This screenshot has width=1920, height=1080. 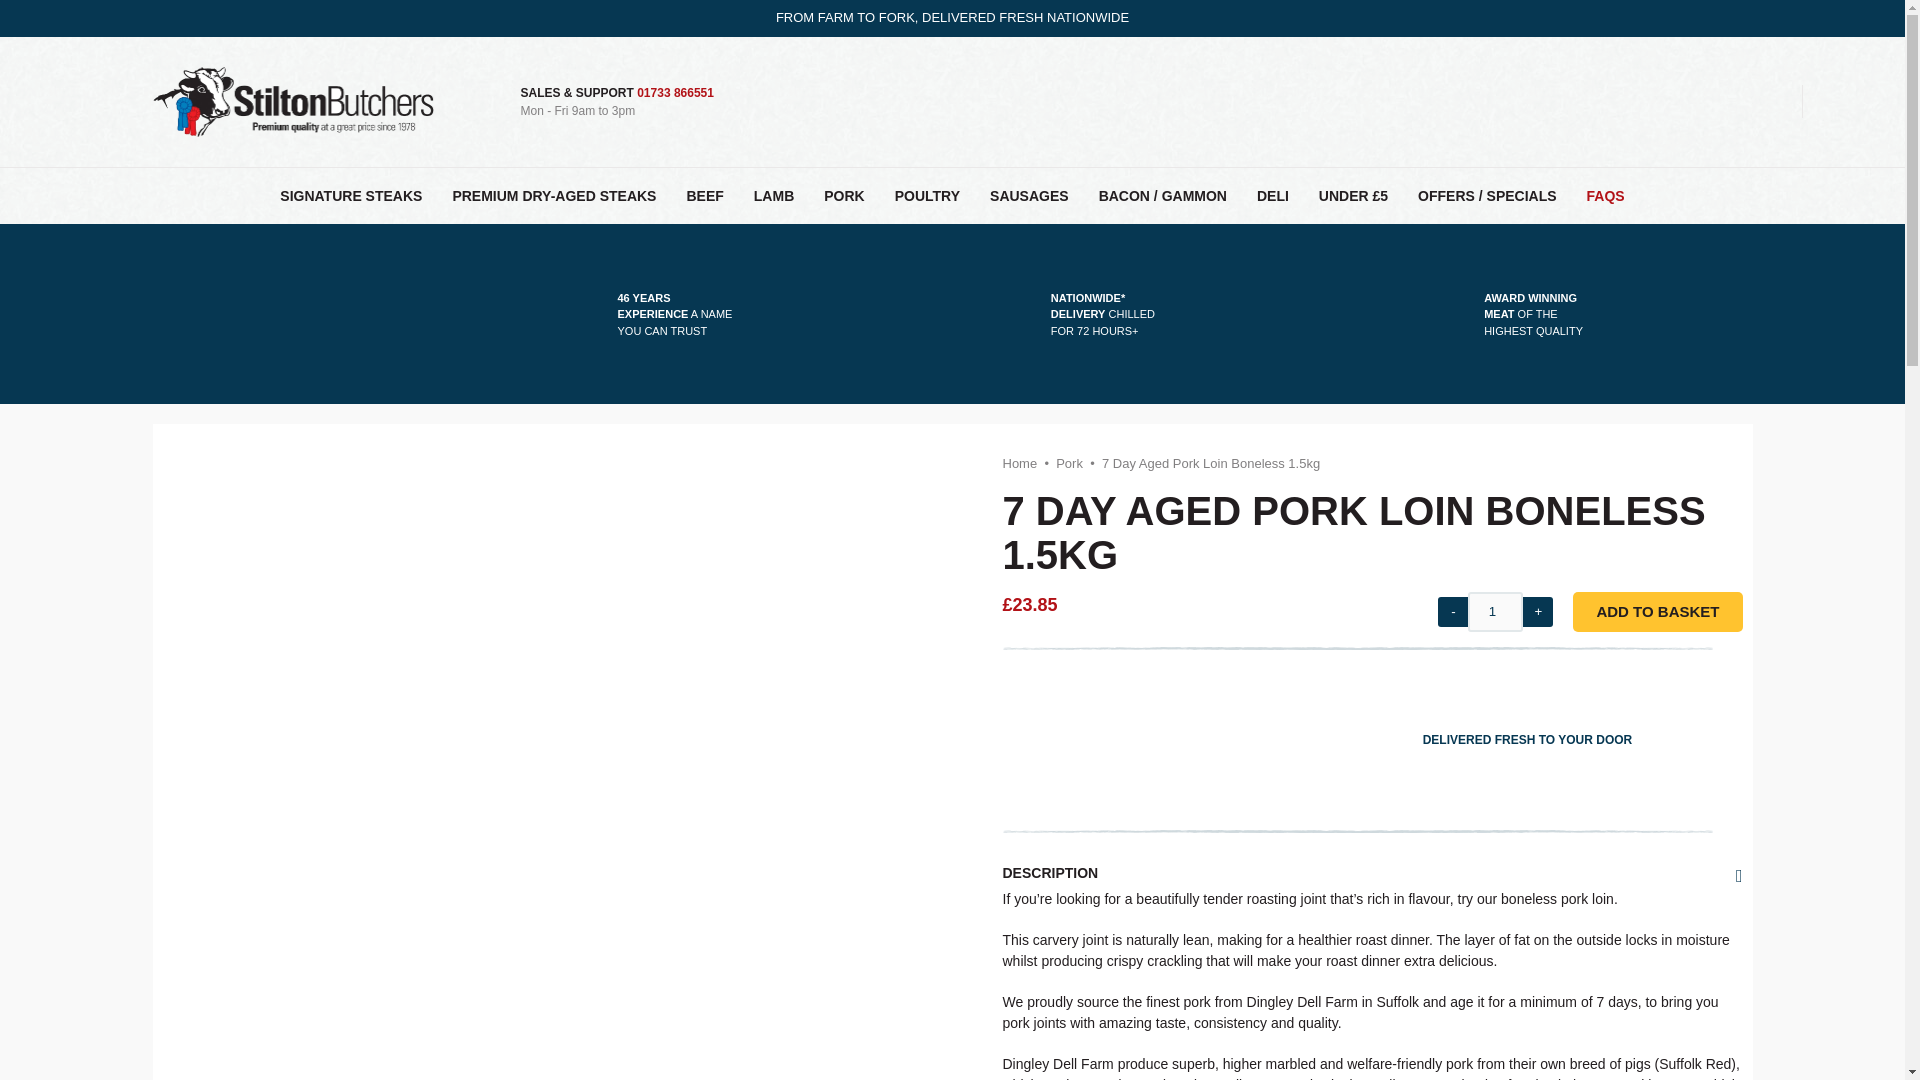 What do you see at coordinates (1606, 196) in the screenshot?
I see `FAQS` at bounding box center [1606, 196].